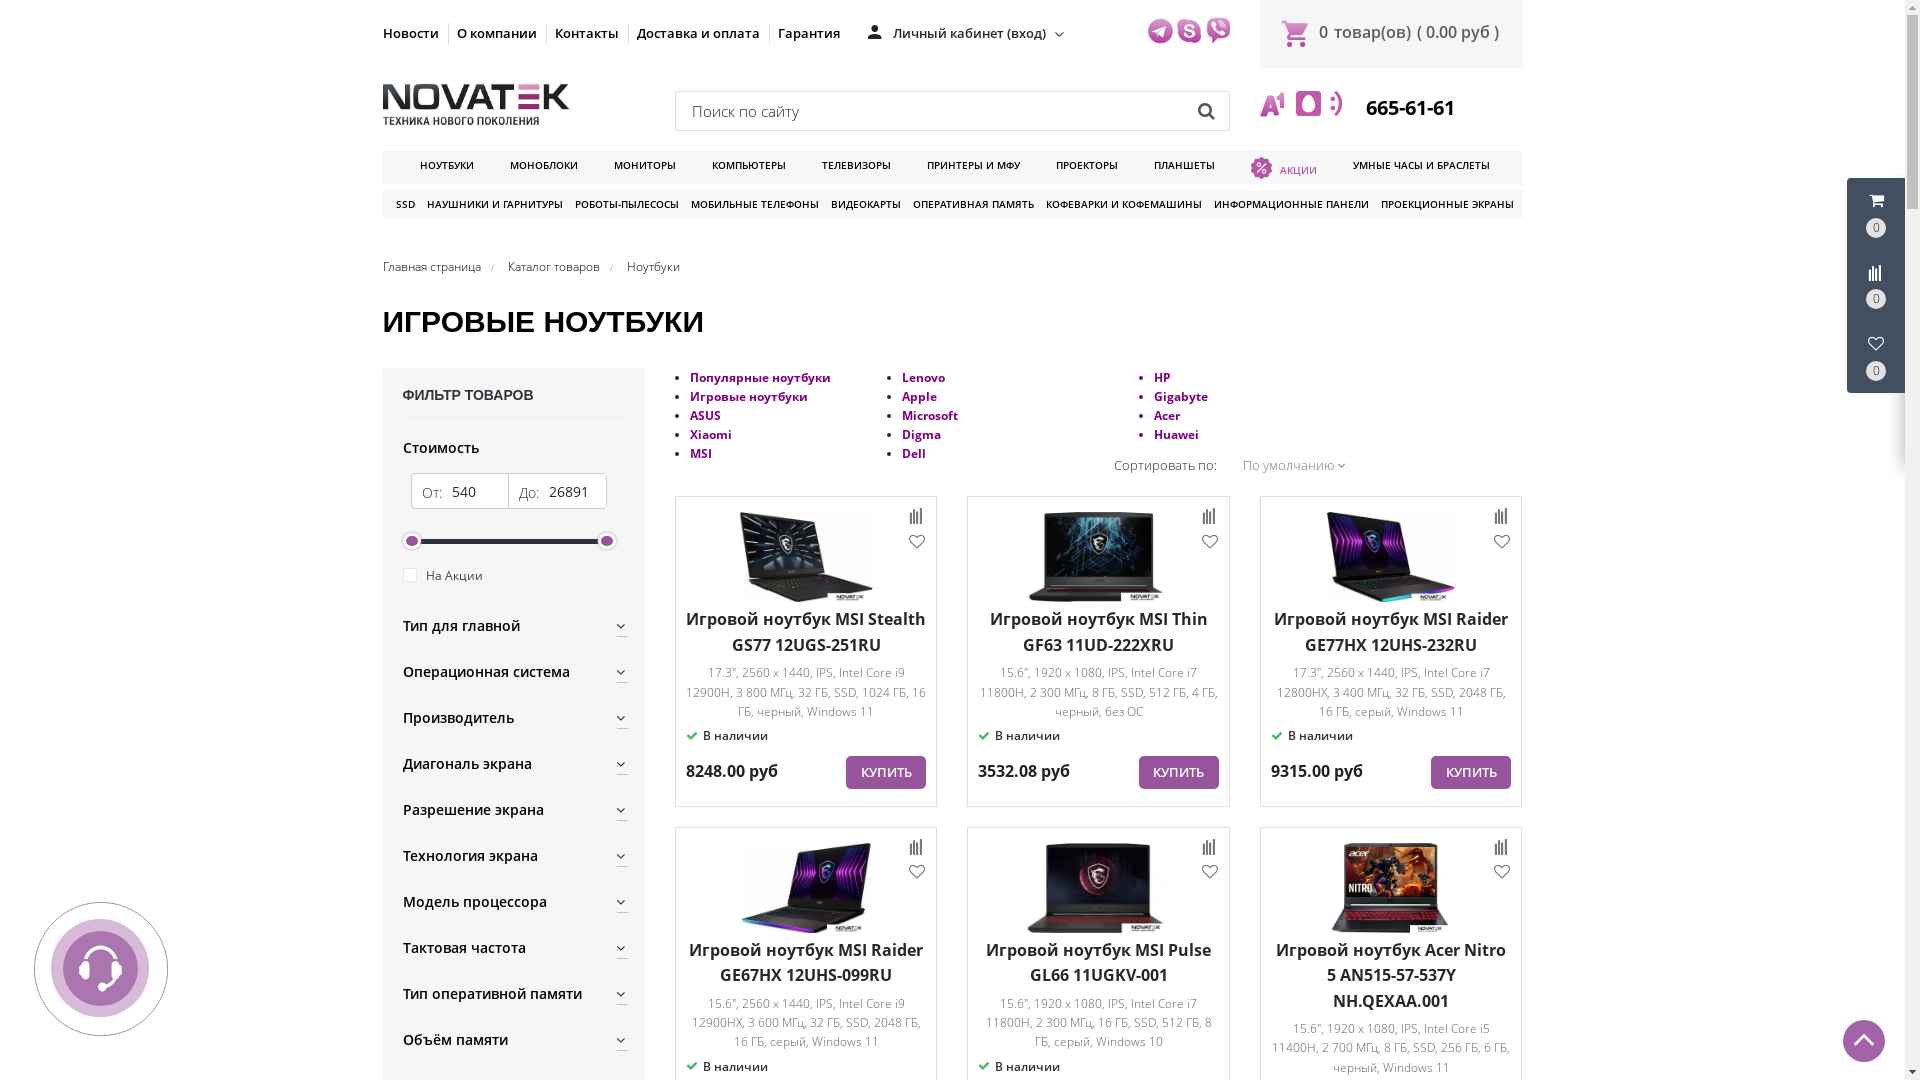 This screenshot has width=1920, height=1080. Describe the element at coordinates (924, 378) in the screenshot. I see `Lenovo` at that location.